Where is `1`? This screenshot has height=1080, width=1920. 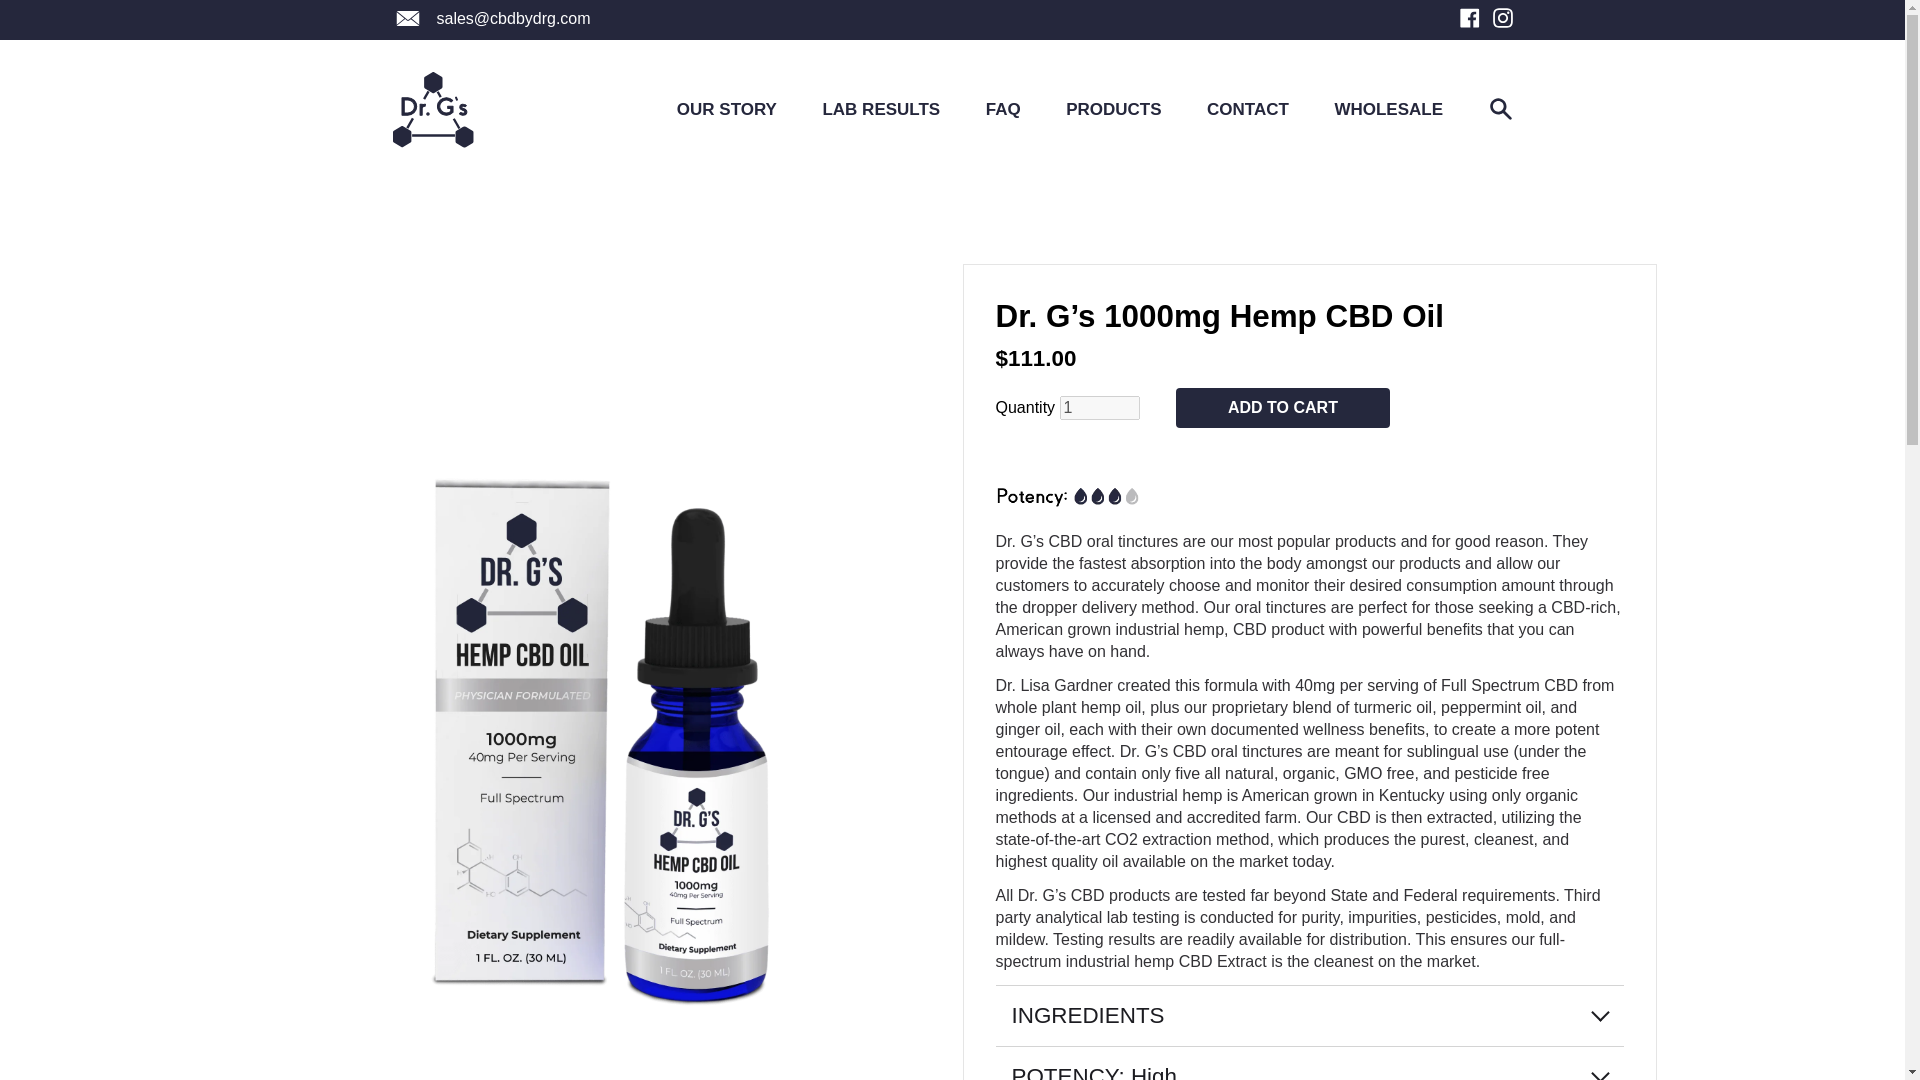
1 is located at coordinates (1100, 408).